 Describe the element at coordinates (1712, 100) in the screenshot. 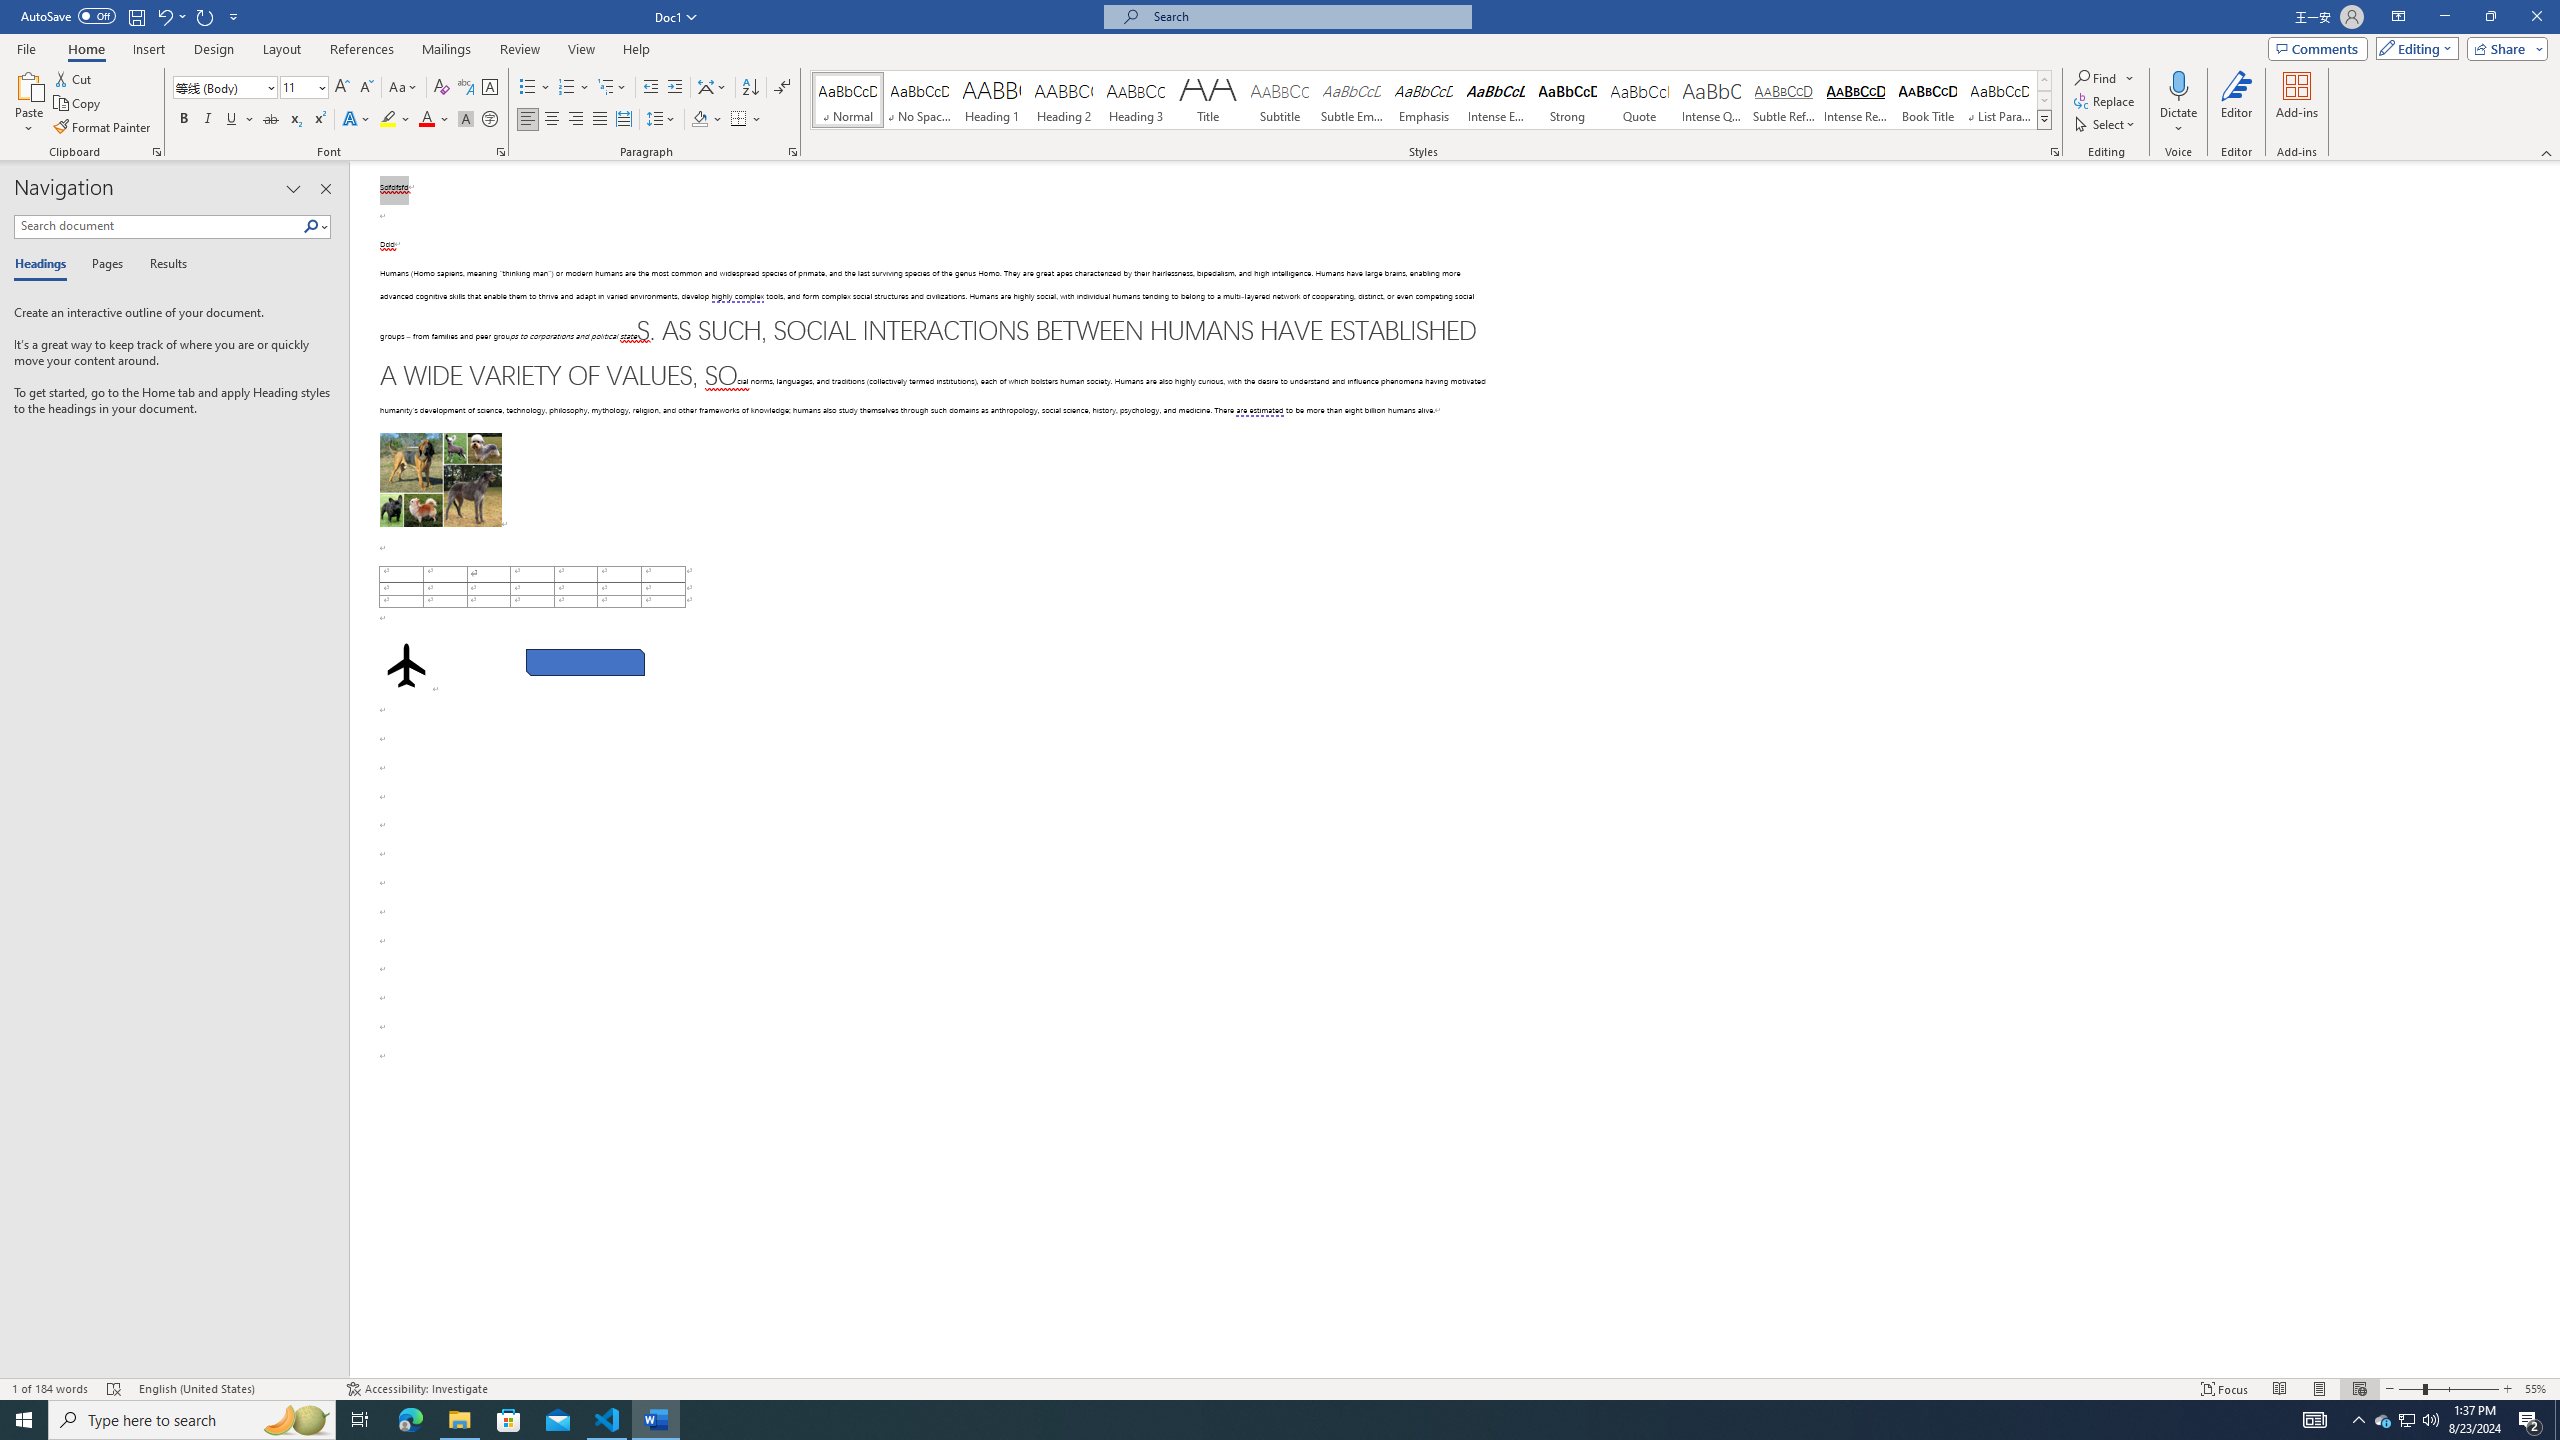

I see `Intense Quote` at that location.